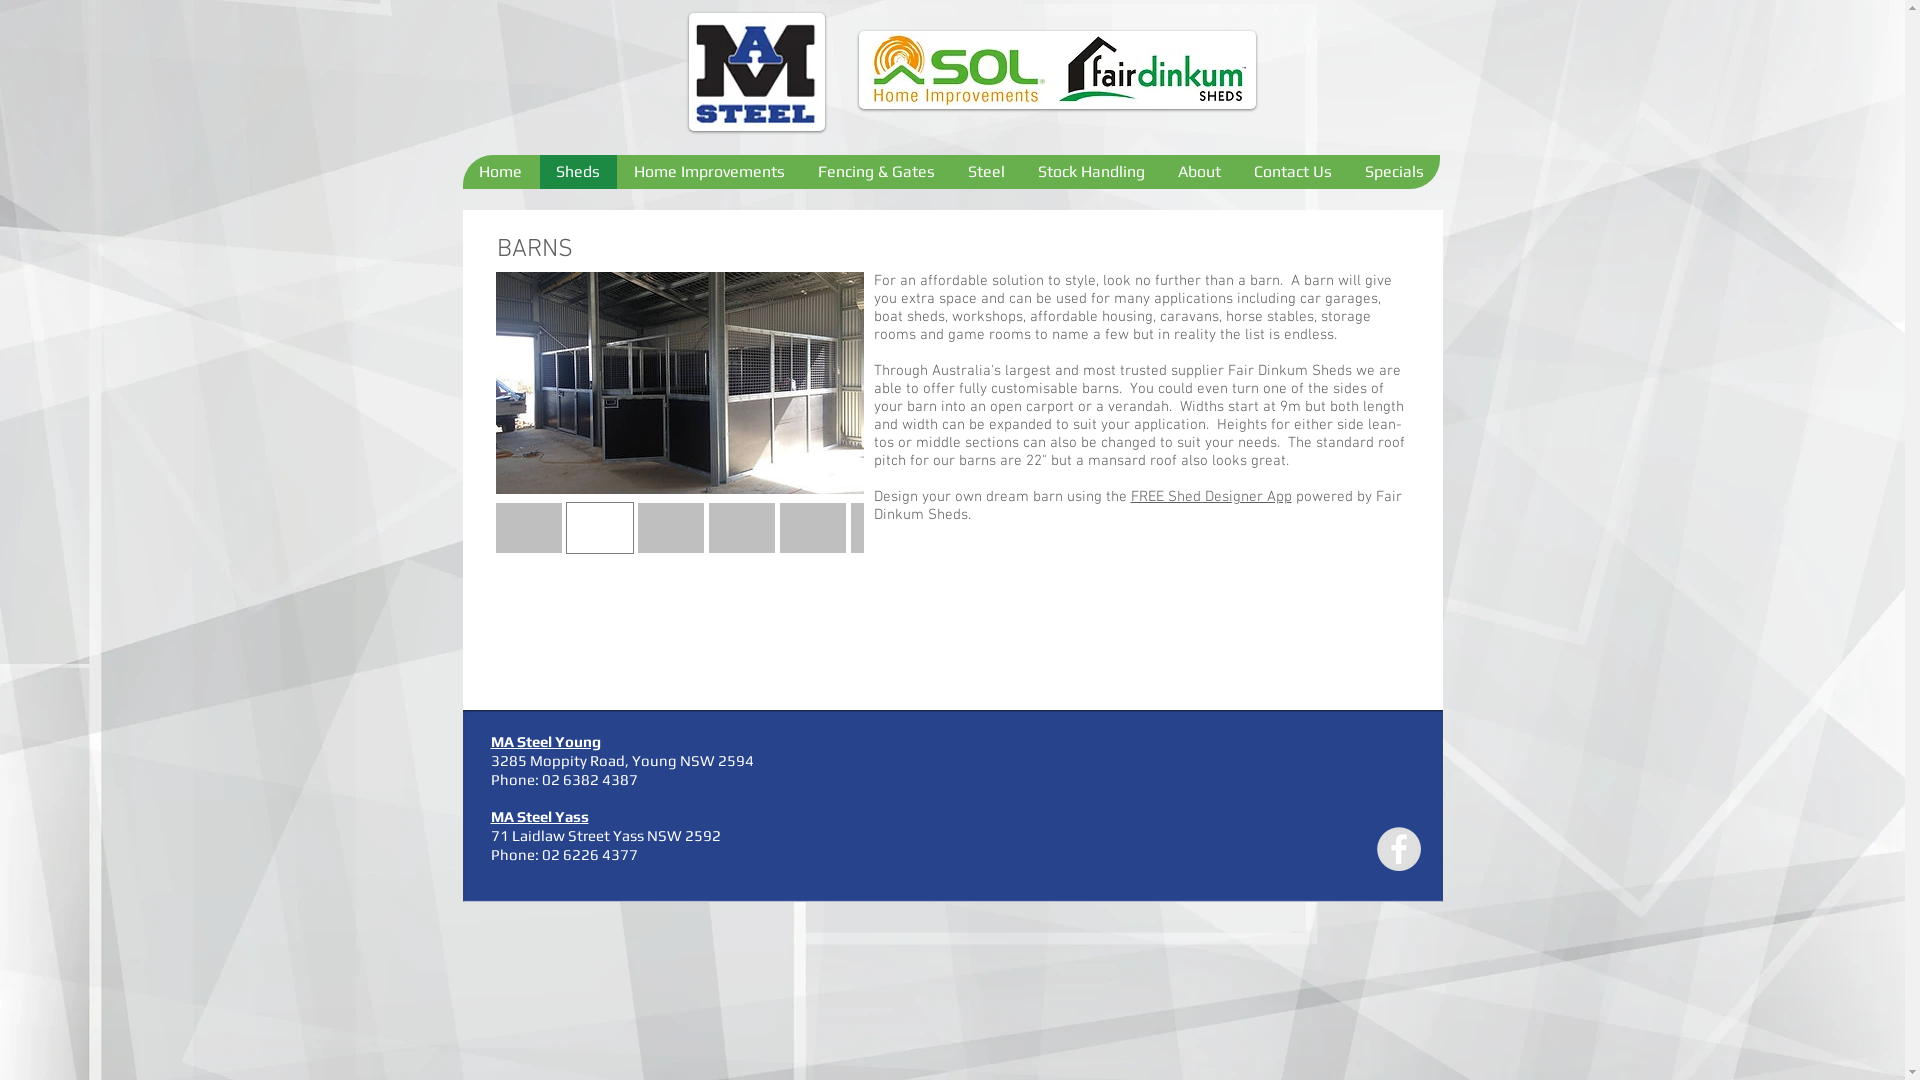 This screenshot has height=1080, width=1920. What do you see at coordinates (577, 172) in the screenshot?
I see `Sheds` at bounding box center [577, 172].